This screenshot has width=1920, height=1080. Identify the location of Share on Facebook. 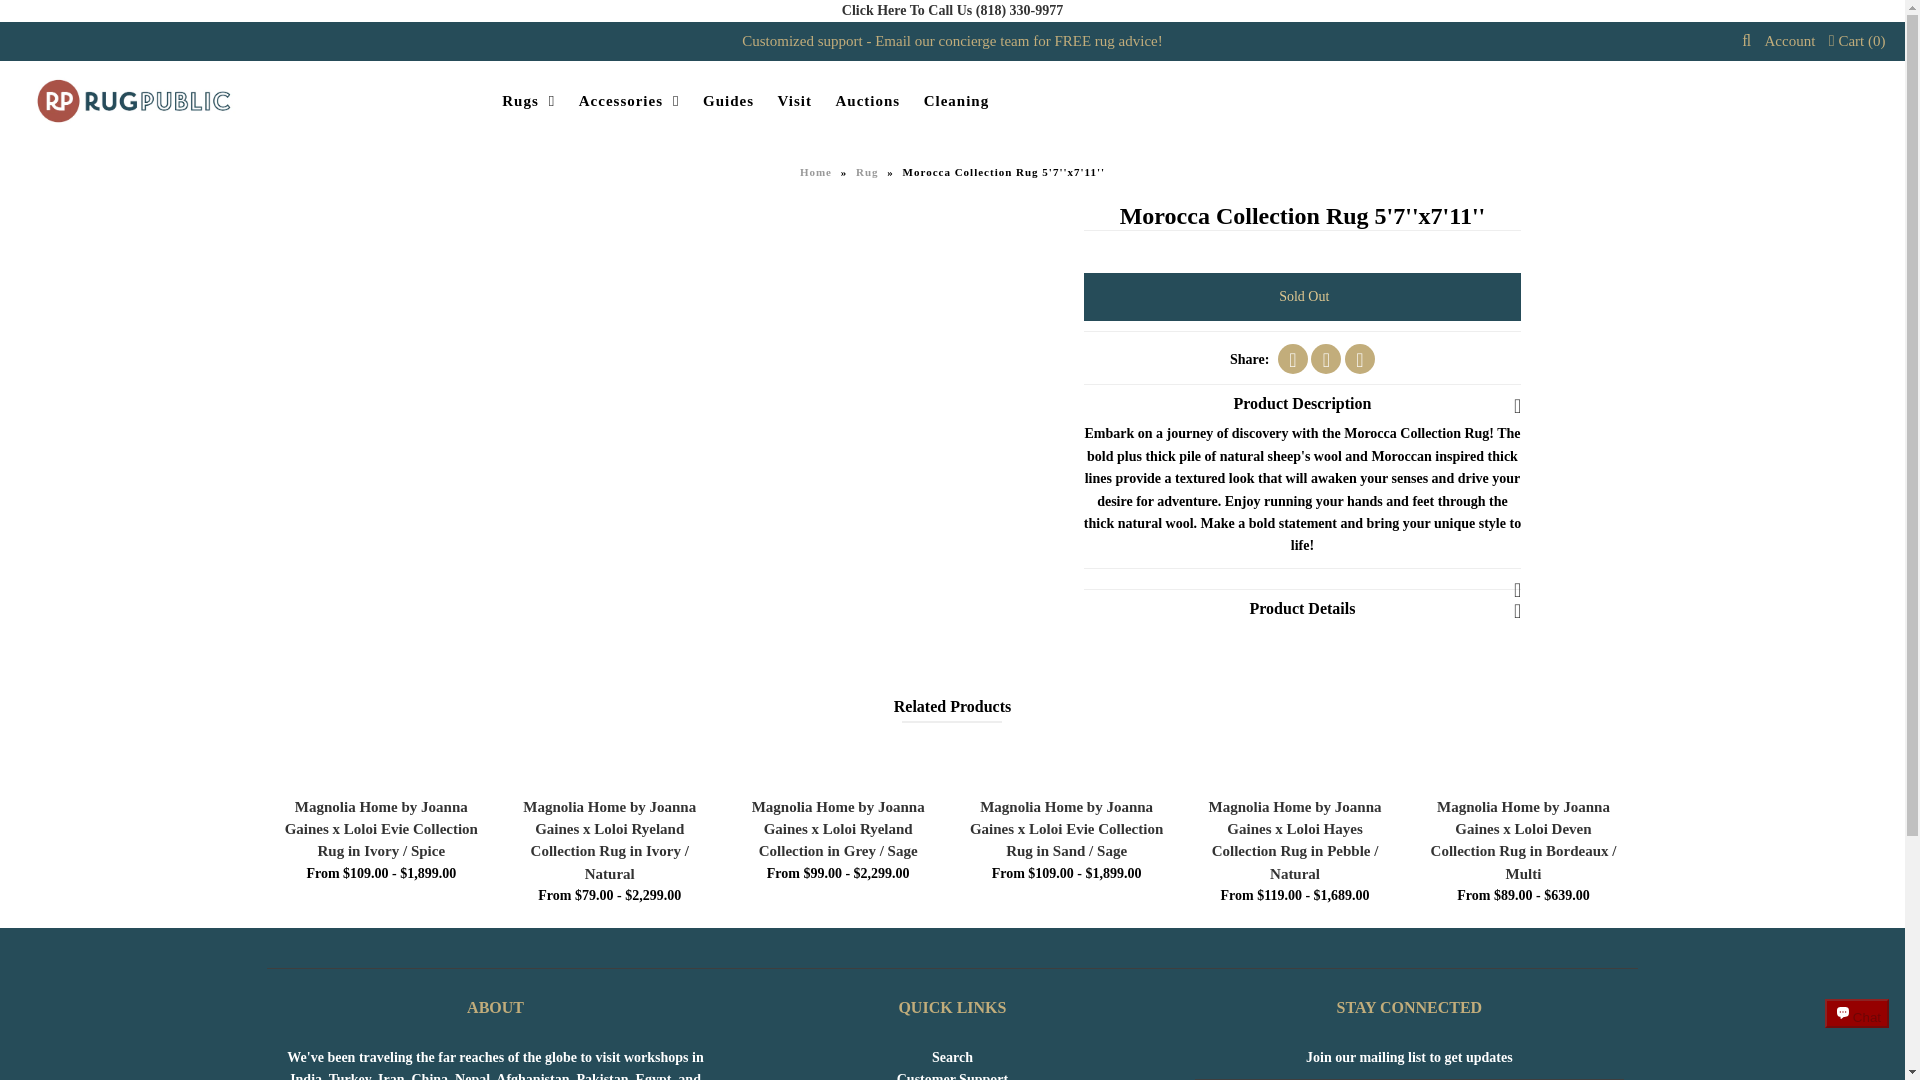
(1292, 358).